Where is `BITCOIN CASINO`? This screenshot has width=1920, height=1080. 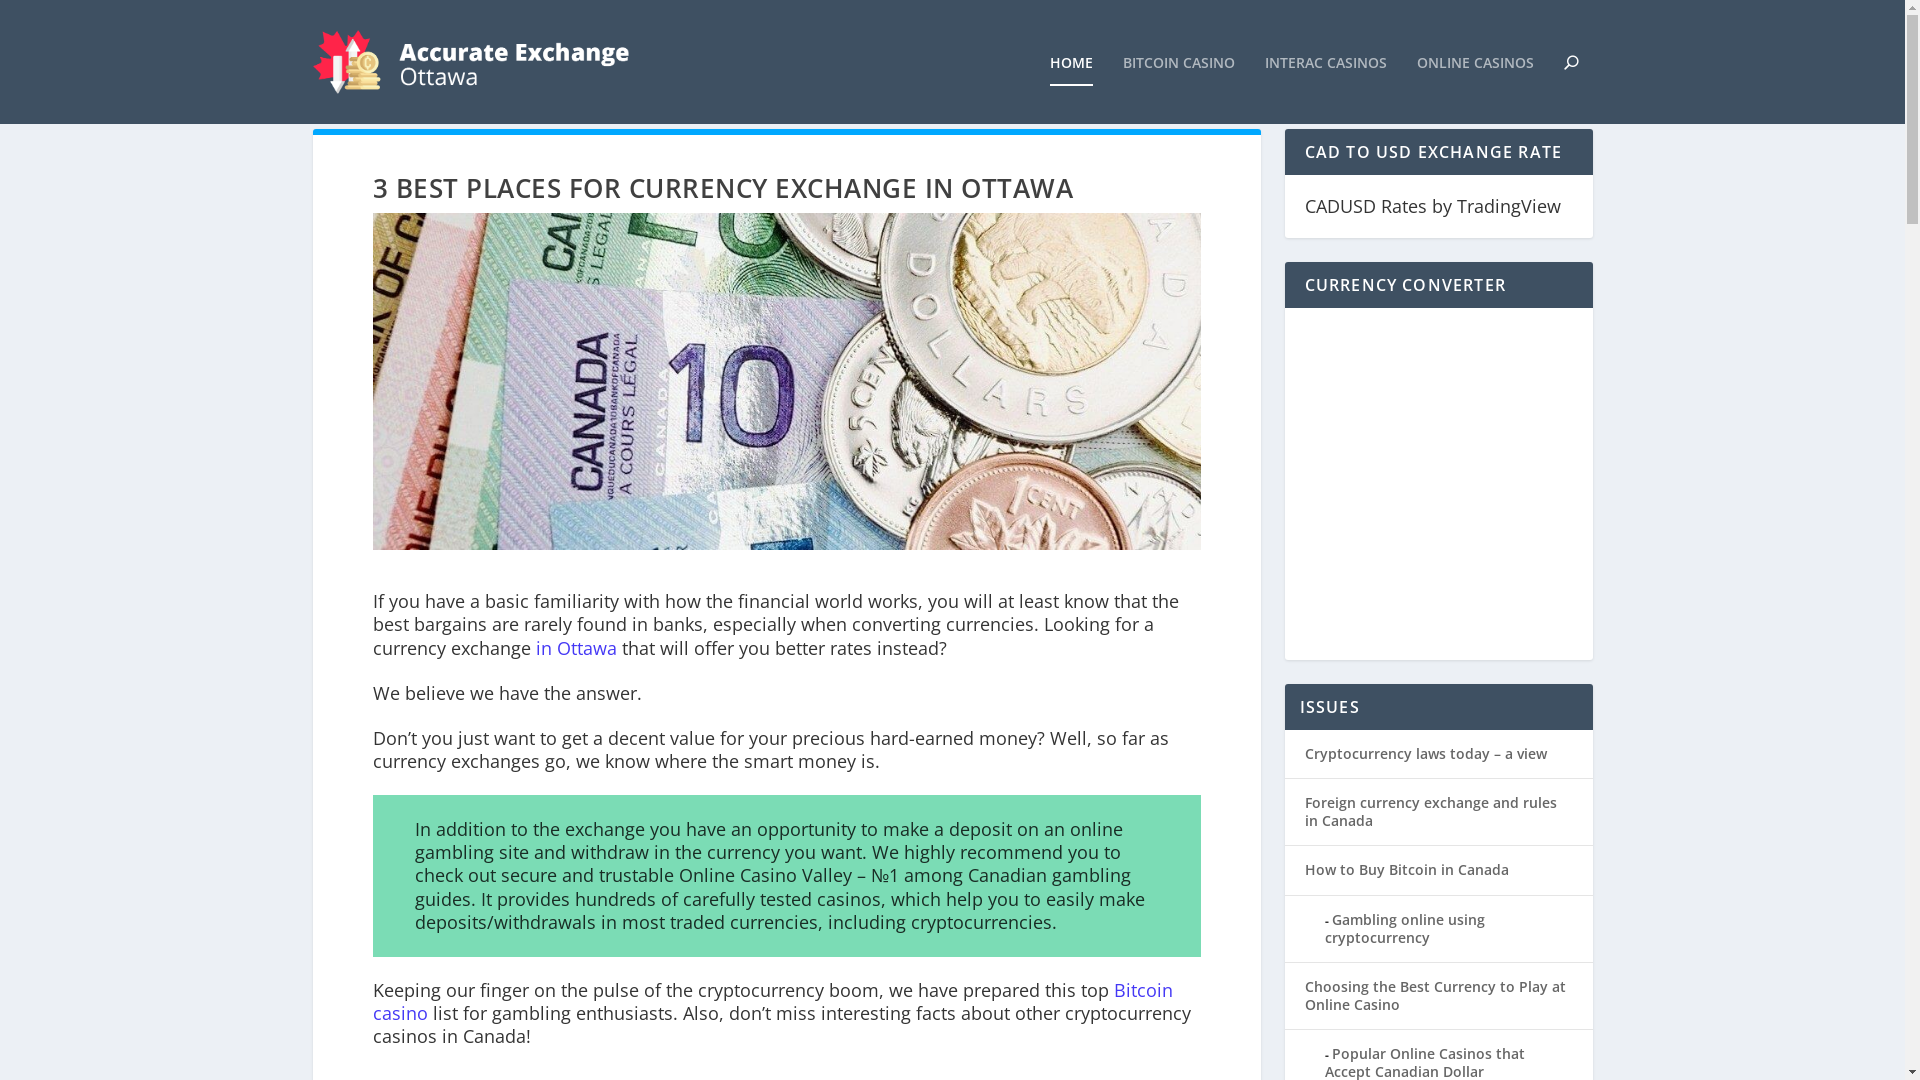
BITCOIN CASINO is located at coordinates (1178, 90).